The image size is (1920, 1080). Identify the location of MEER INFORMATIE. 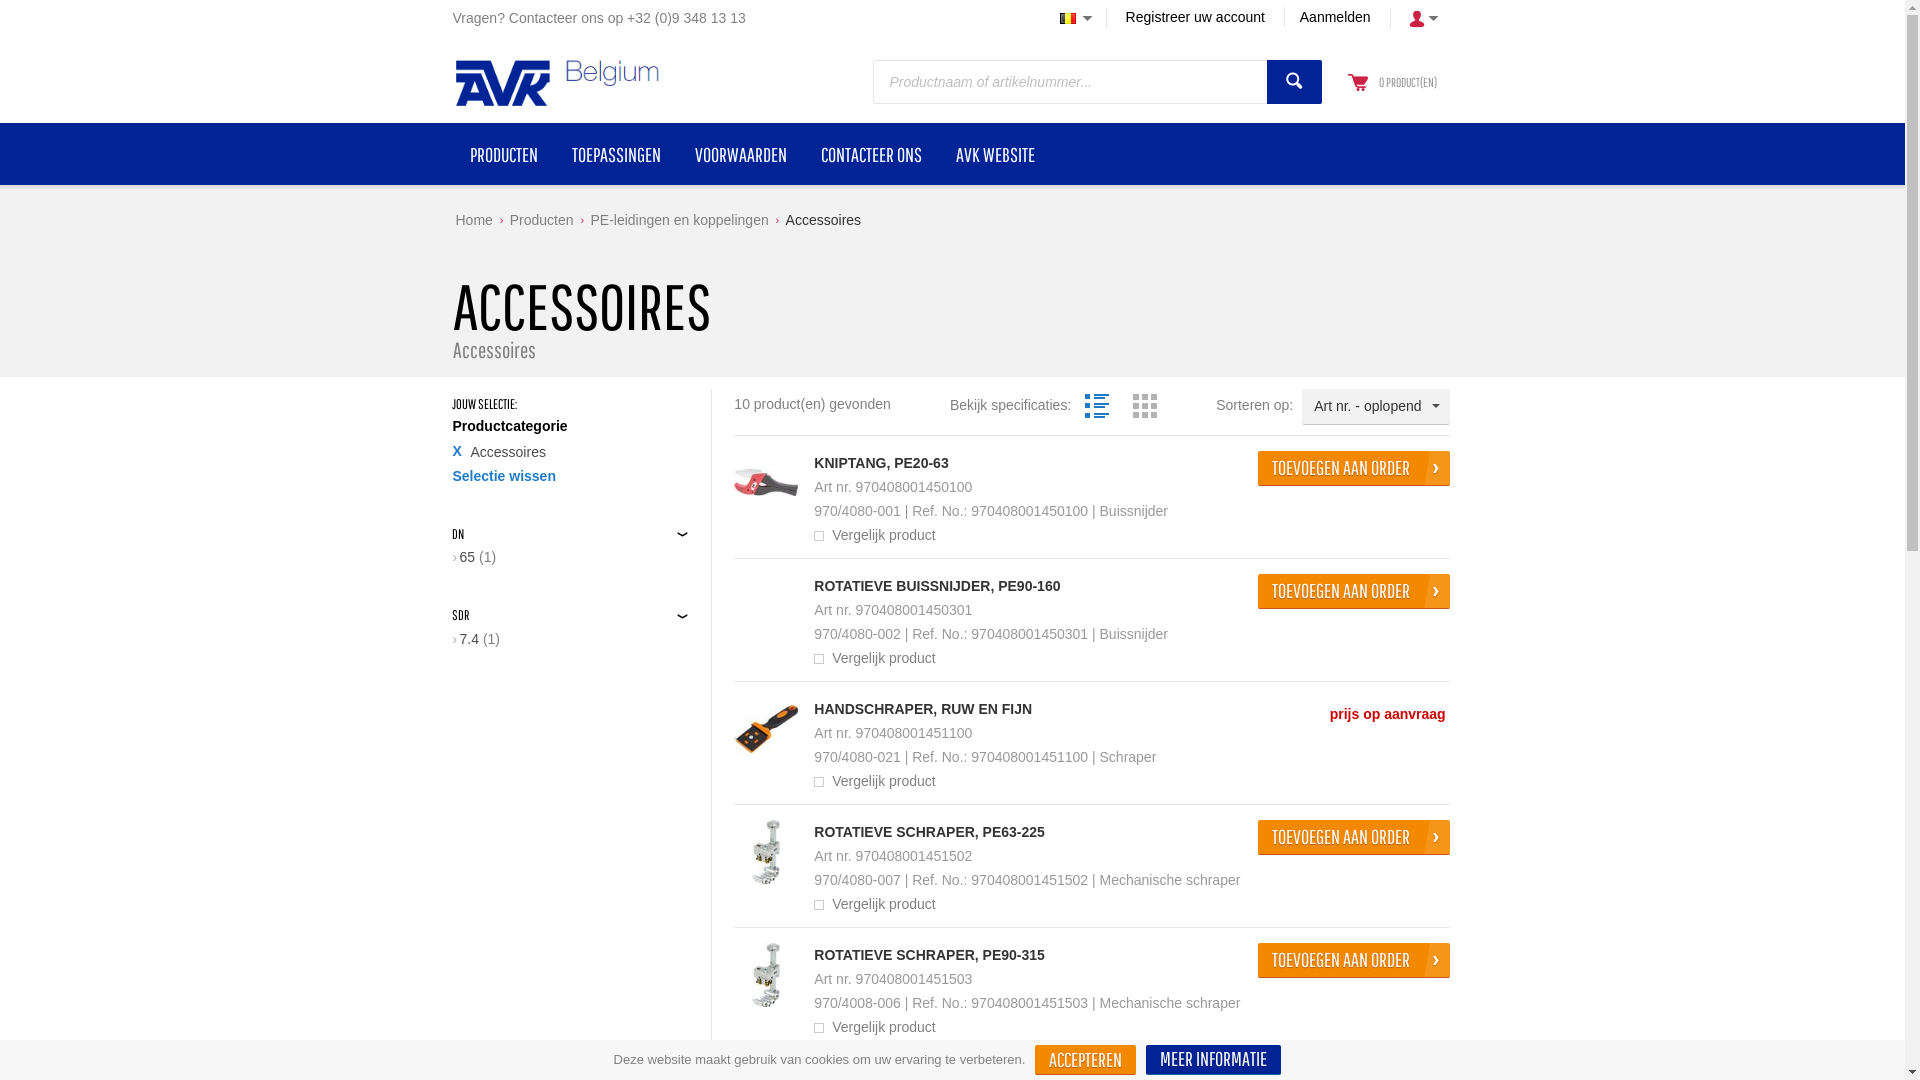
(1214, 1060).